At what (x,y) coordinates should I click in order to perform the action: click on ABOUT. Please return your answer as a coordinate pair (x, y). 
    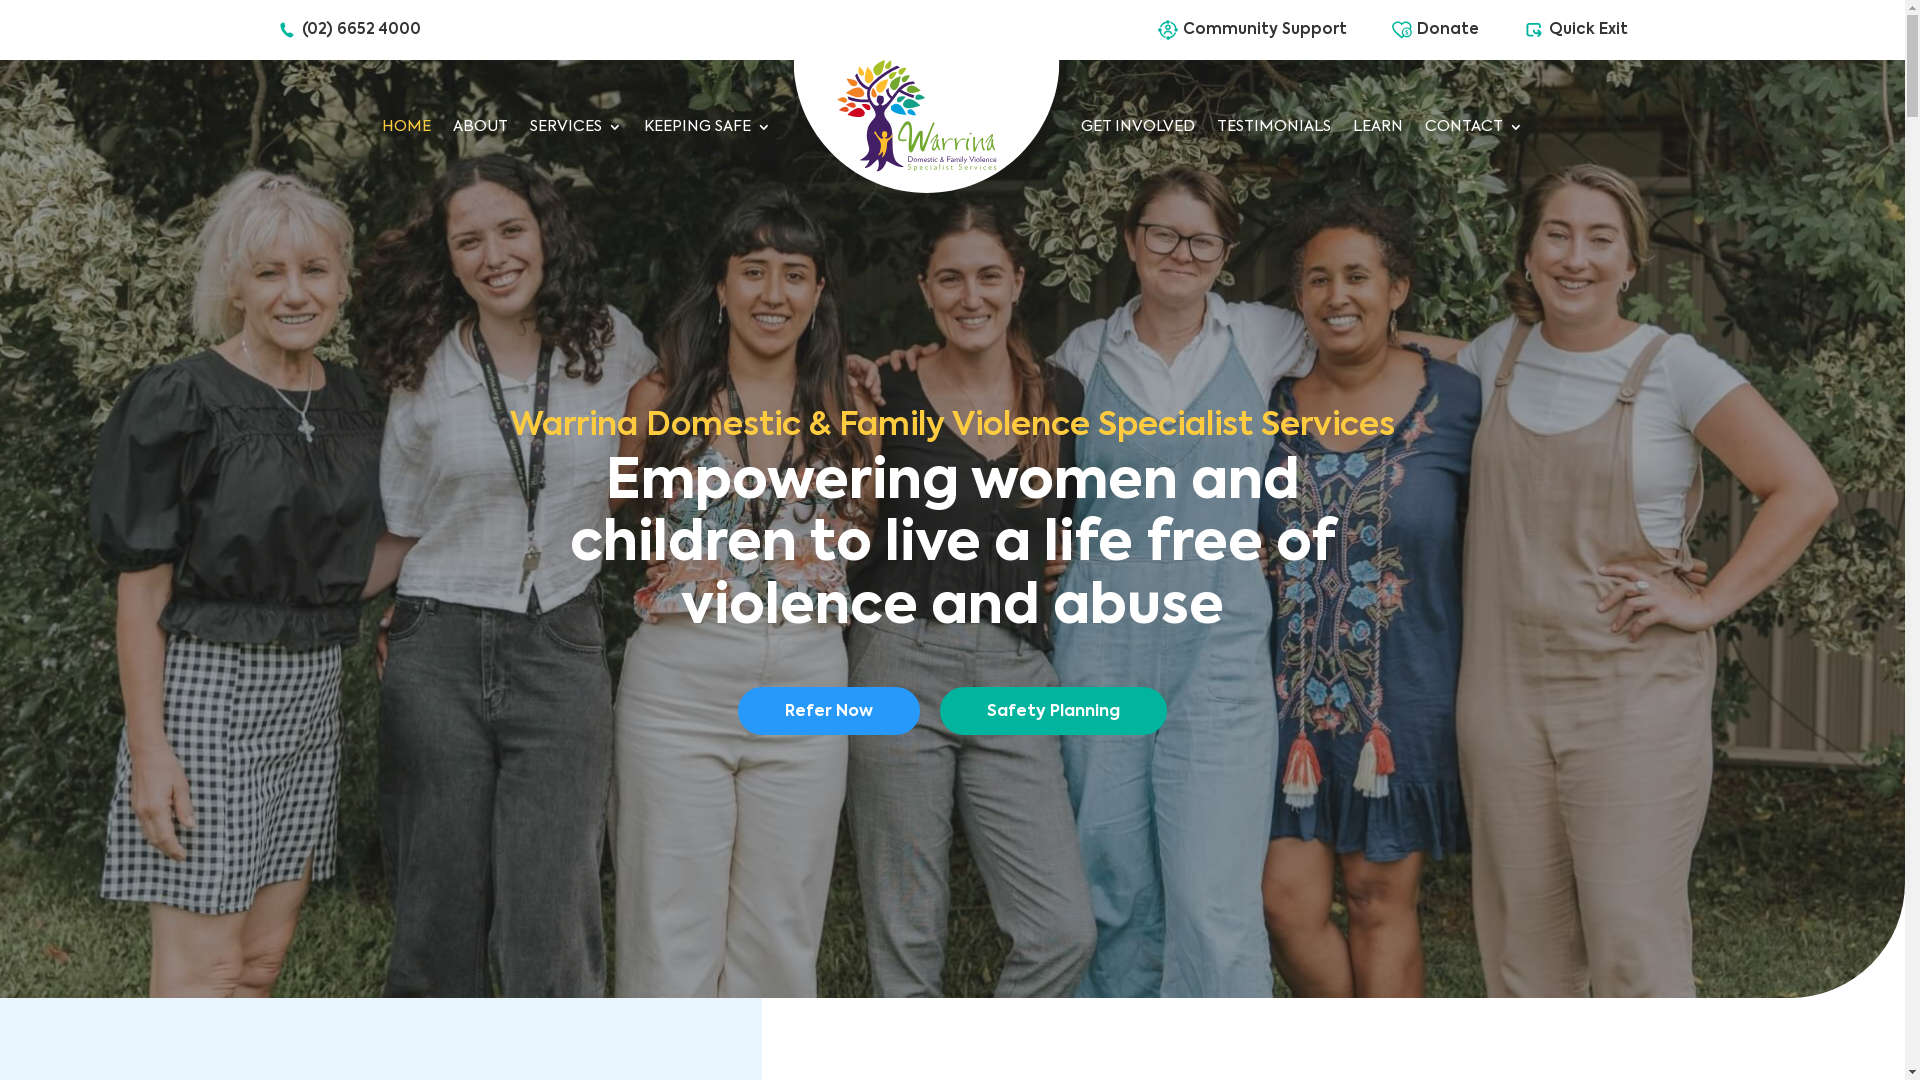
    Looking at the image, I should click on (480, 126).